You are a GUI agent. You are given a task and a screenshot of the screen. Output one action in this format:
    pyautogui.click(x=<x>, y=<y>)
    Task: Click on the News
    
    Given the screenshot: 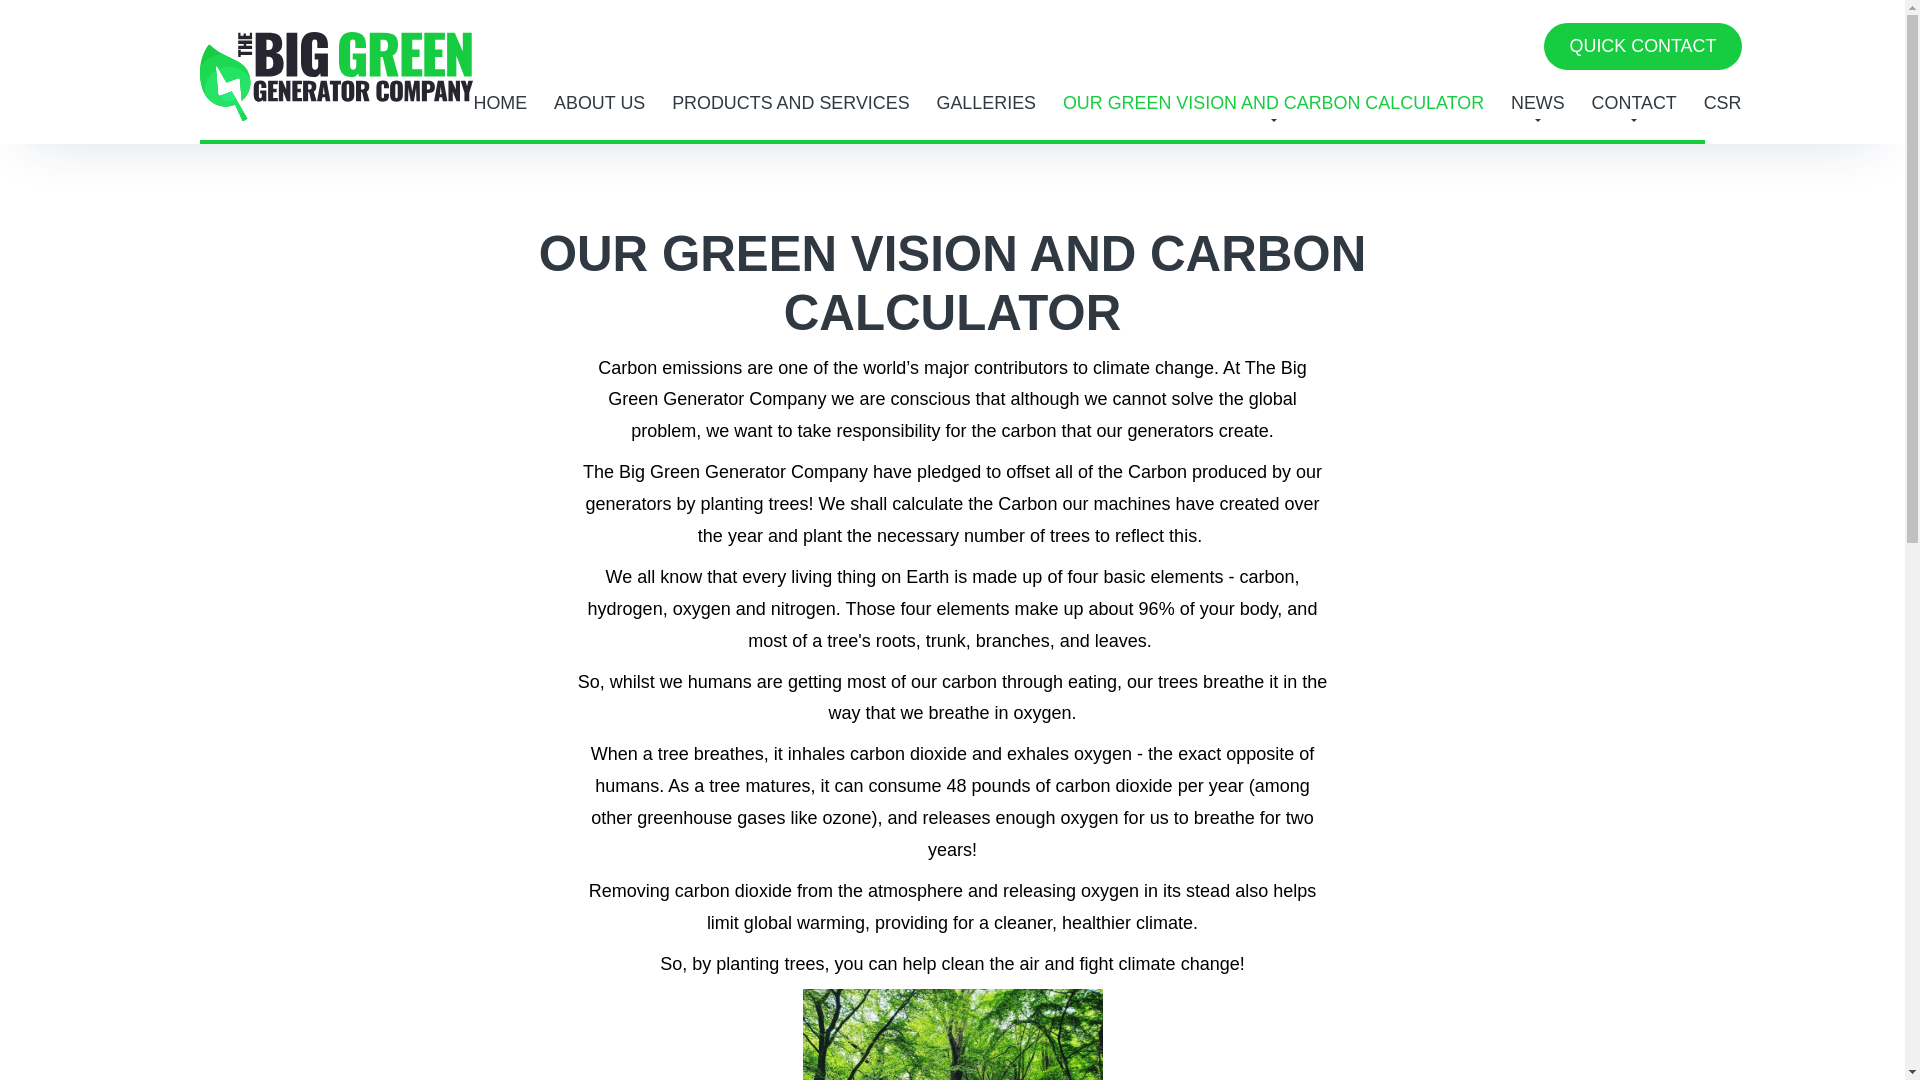 What is the action you would take?
    pyautogui.click(x=1538, y=103)
    